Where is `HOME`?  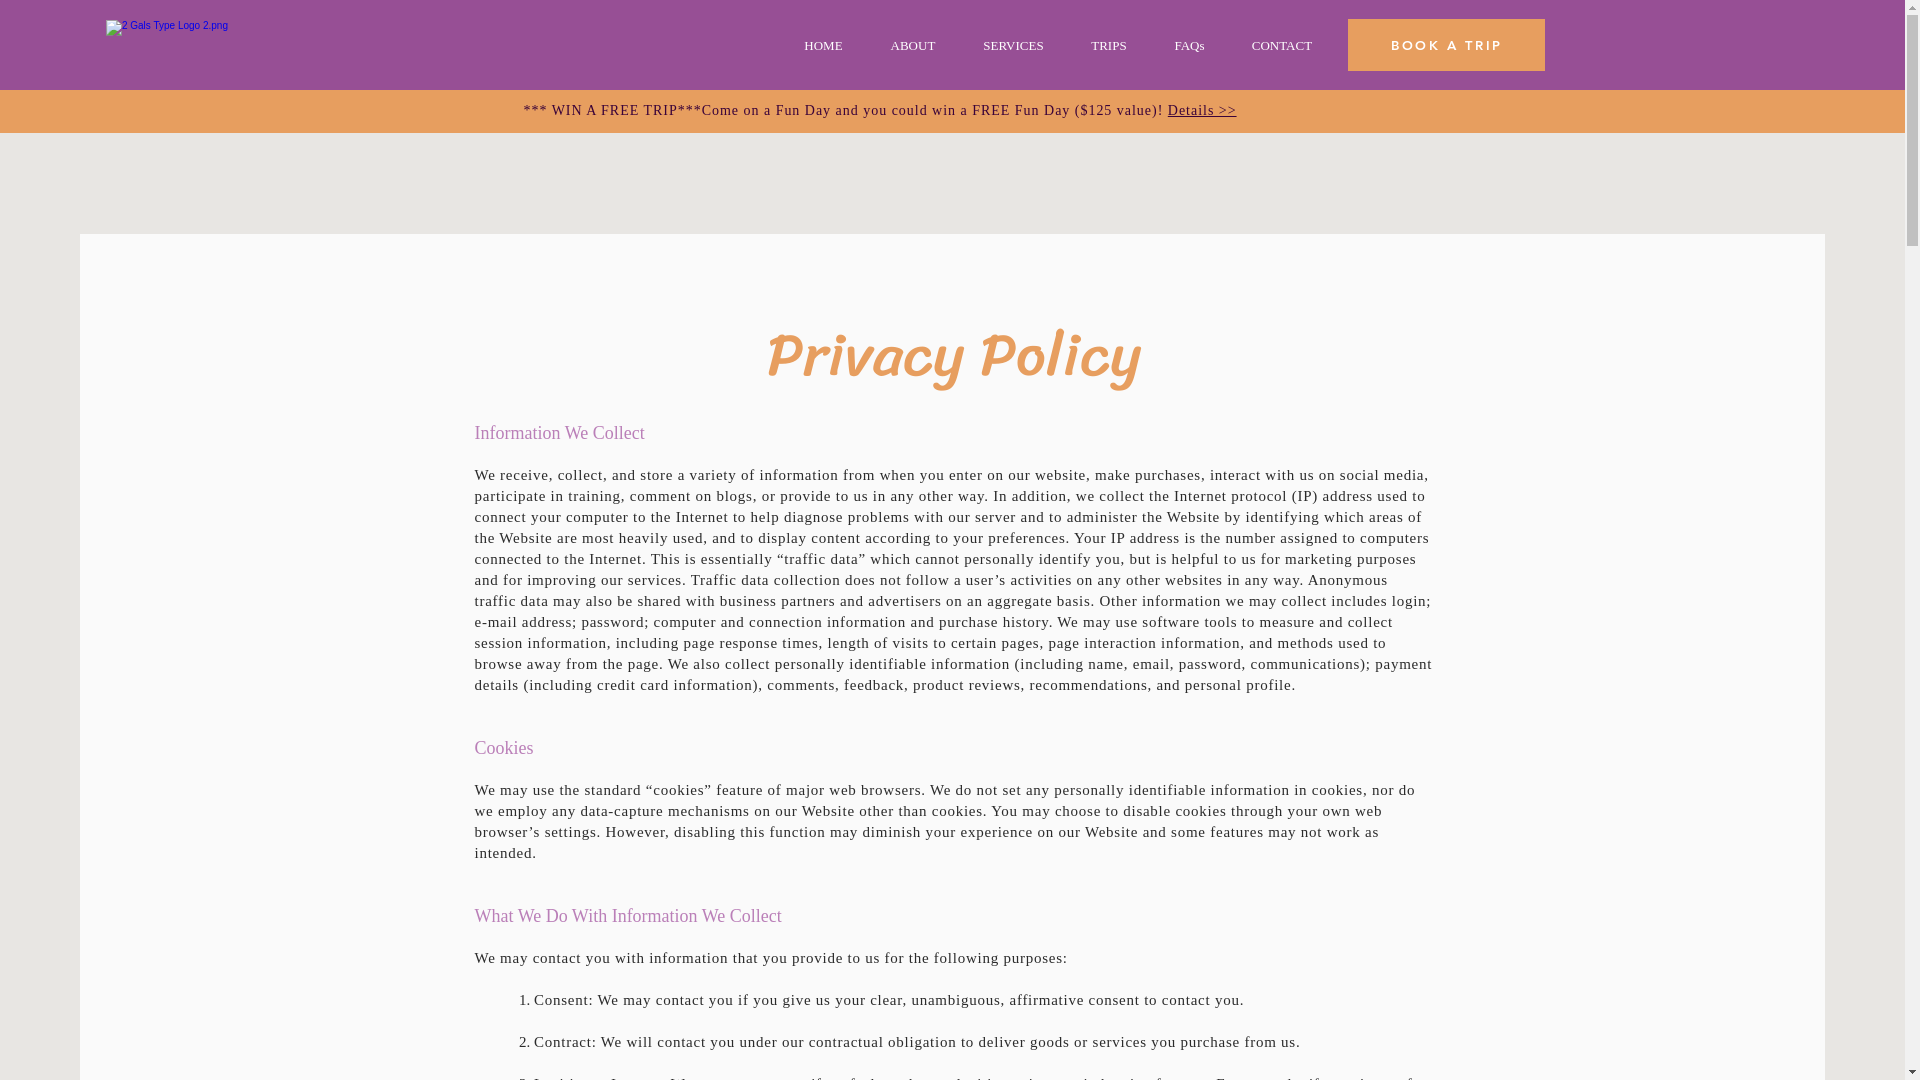
HOME is located at coordinates (823, 46).